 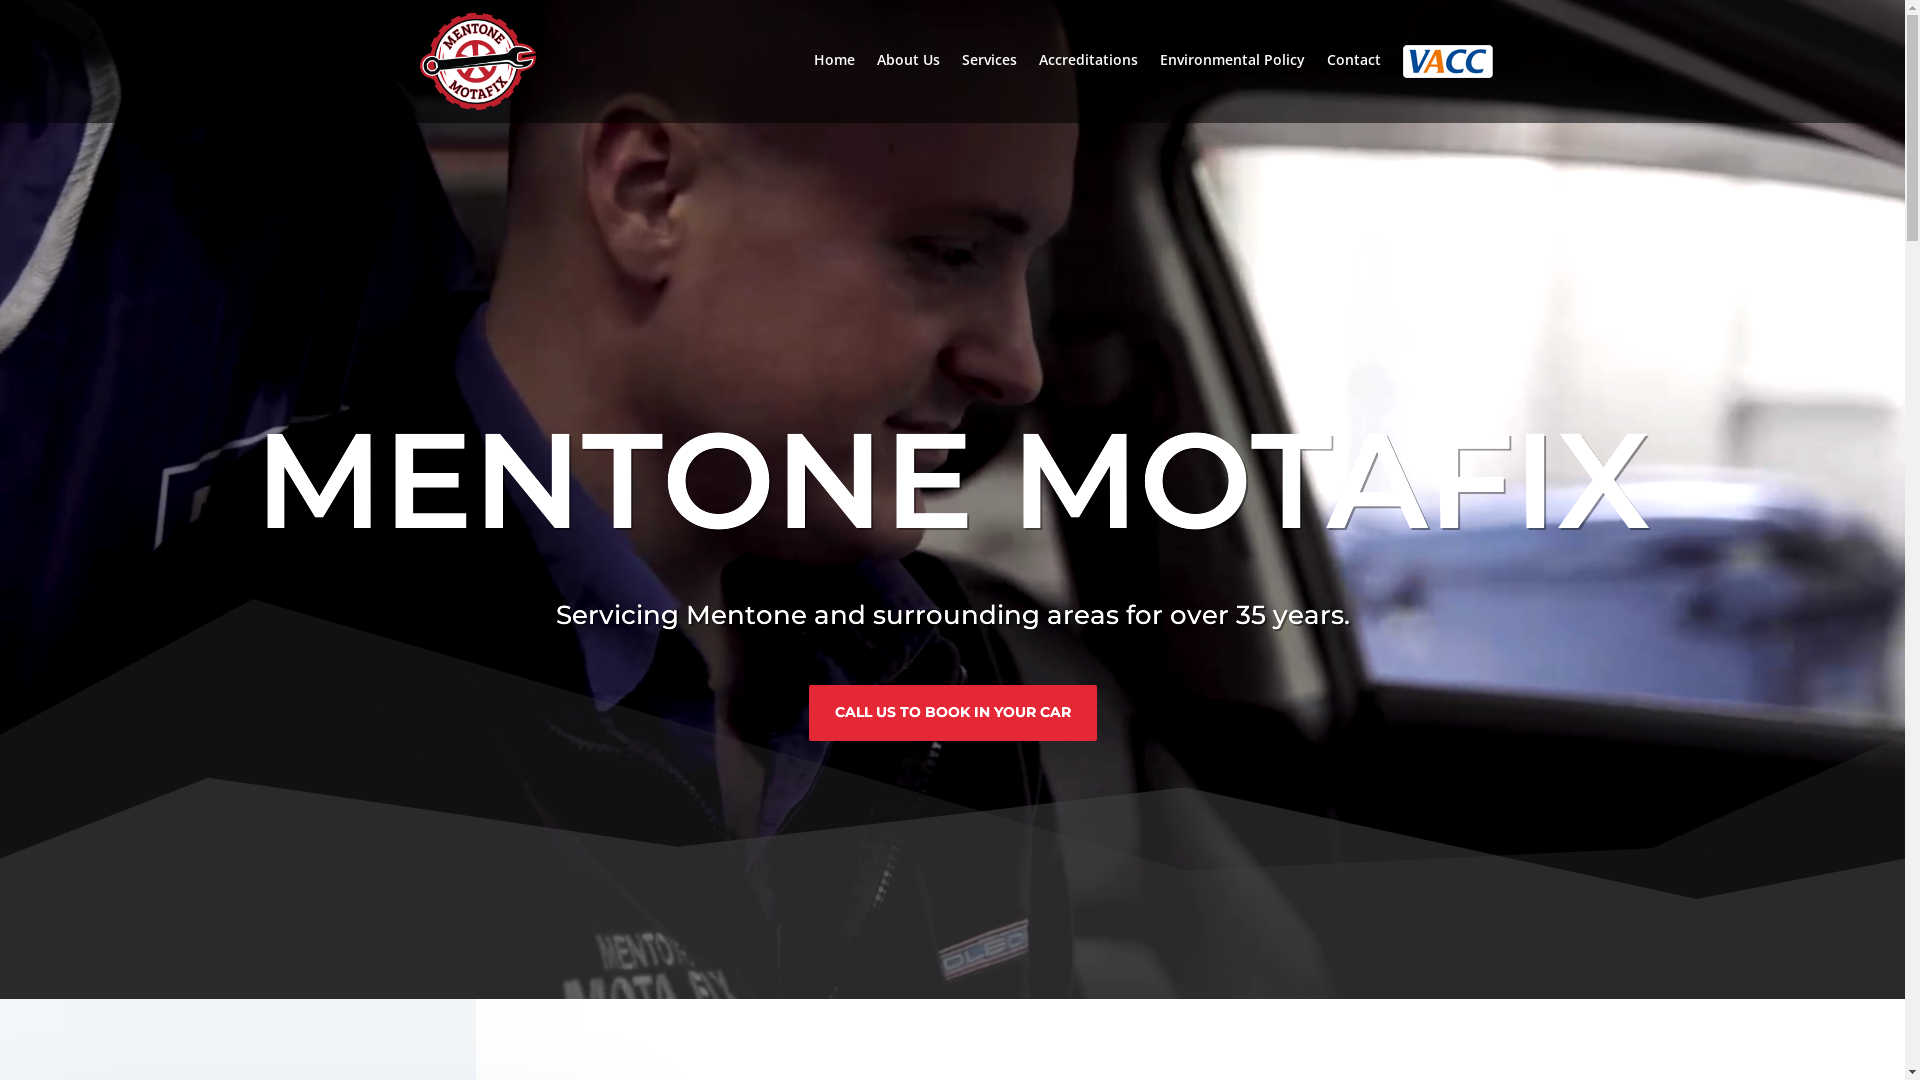 What do you see at coordinates (952, 713) in the screenshot?
I see `CALL US TO BOOK IN YOUR CAR` at bounding box center [952, 713].